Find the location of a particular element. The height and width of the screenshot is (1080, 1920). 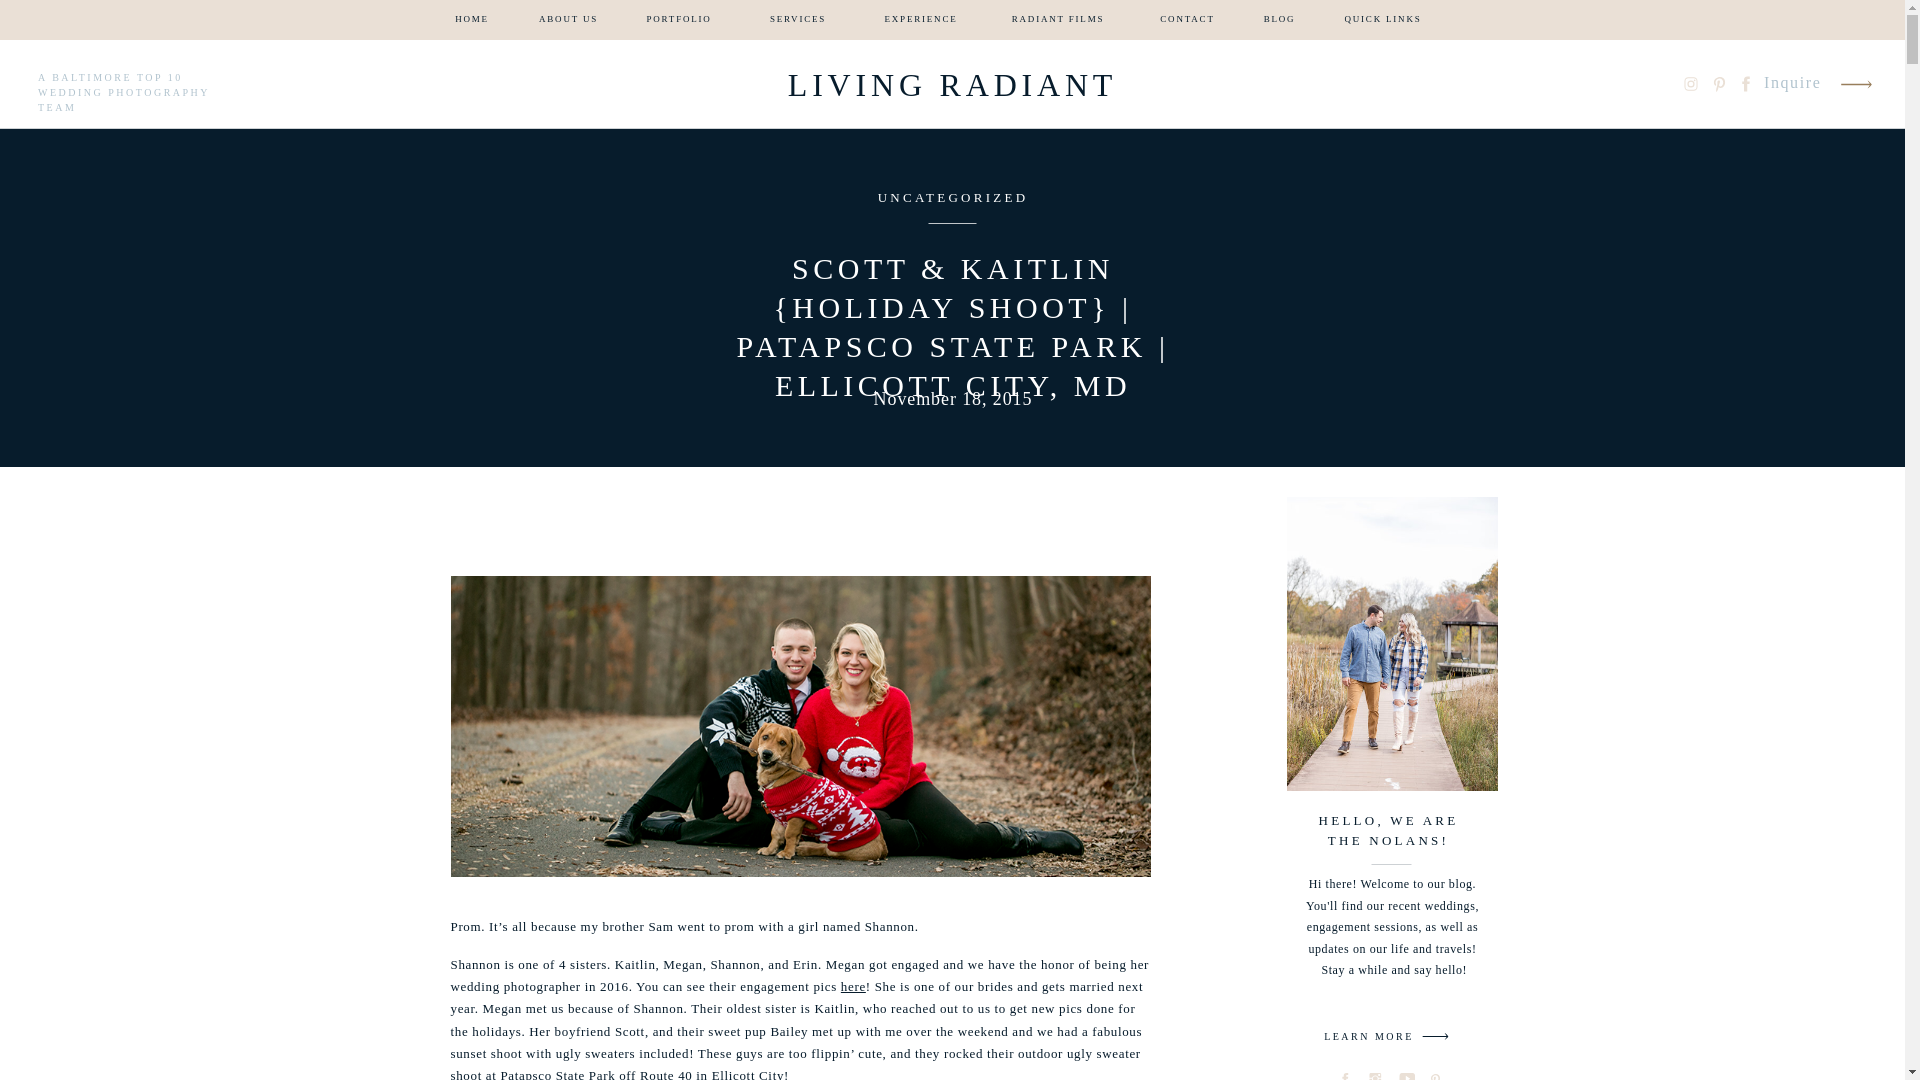

UNCATEGORIZED is located at coordinates (953, 198).